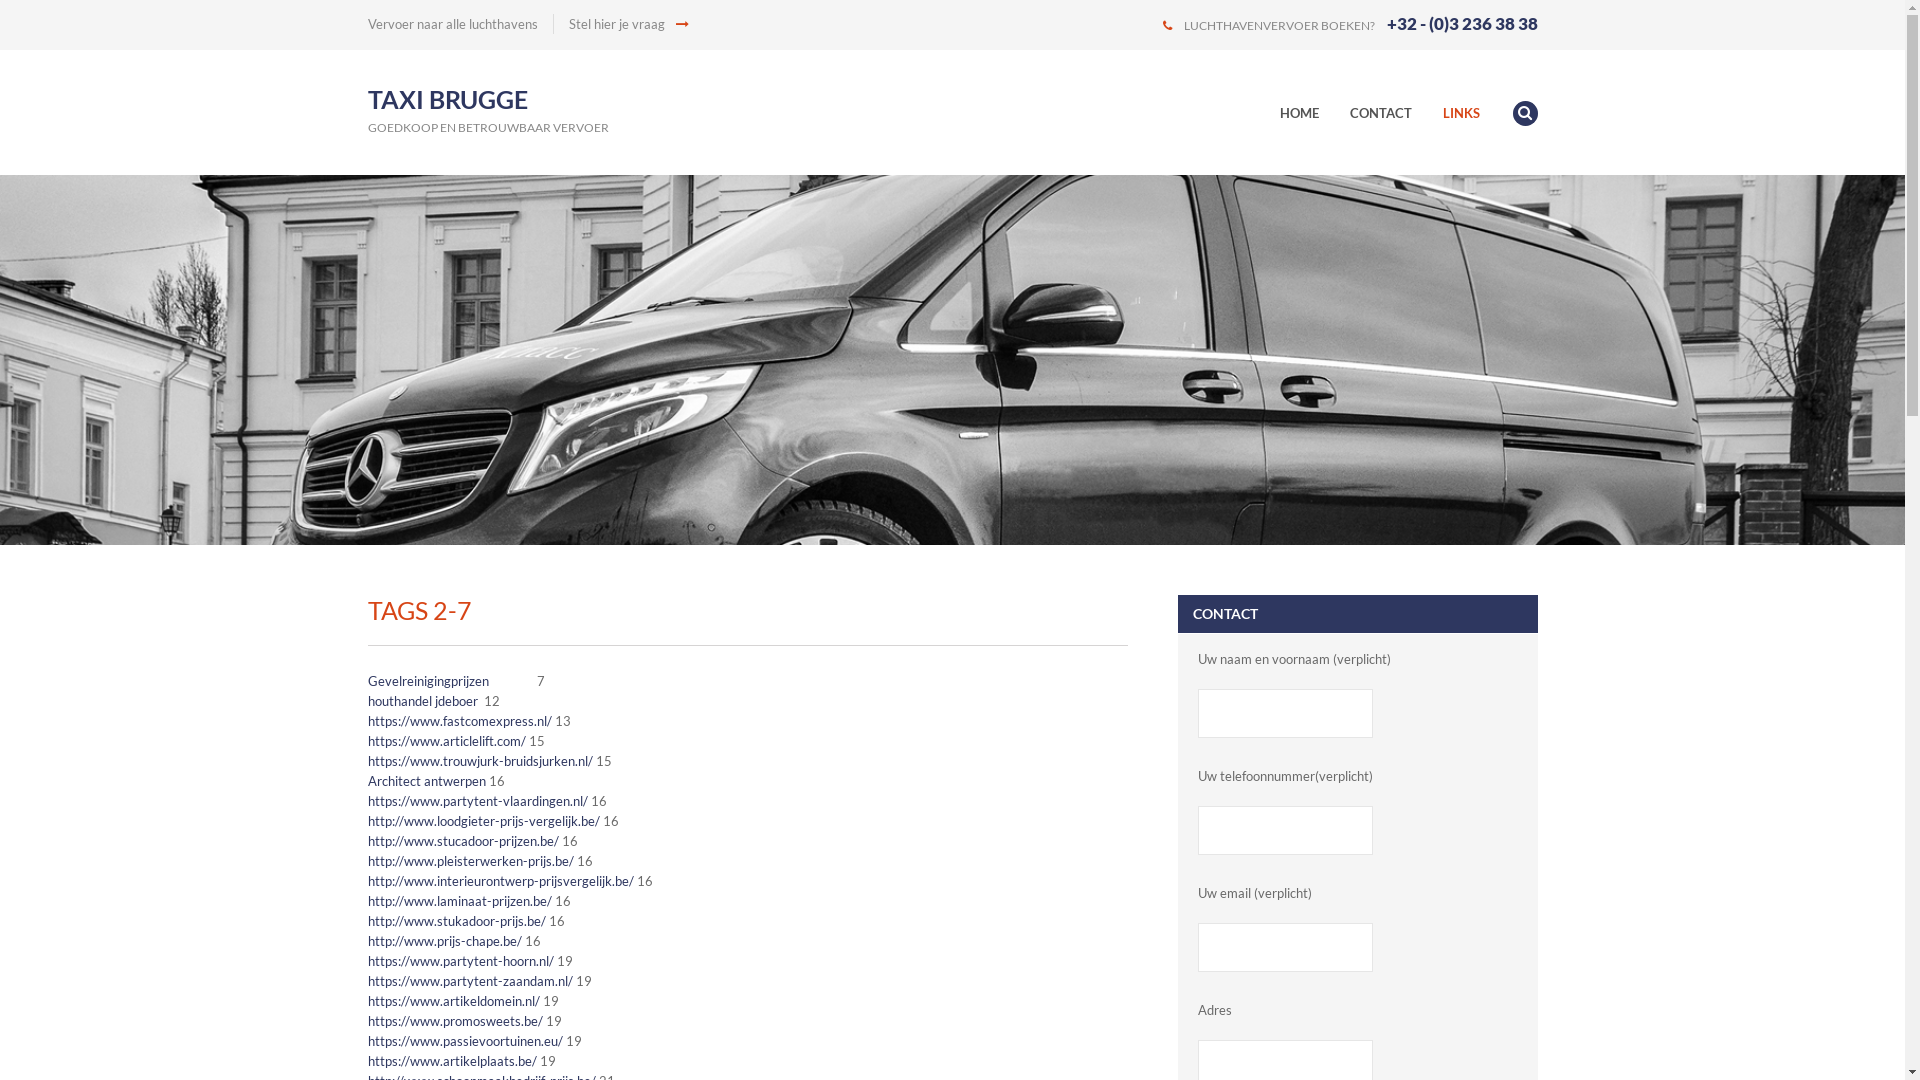 The image size is (1920, 1080). I want to click on LINKS, so click(1474, 114).